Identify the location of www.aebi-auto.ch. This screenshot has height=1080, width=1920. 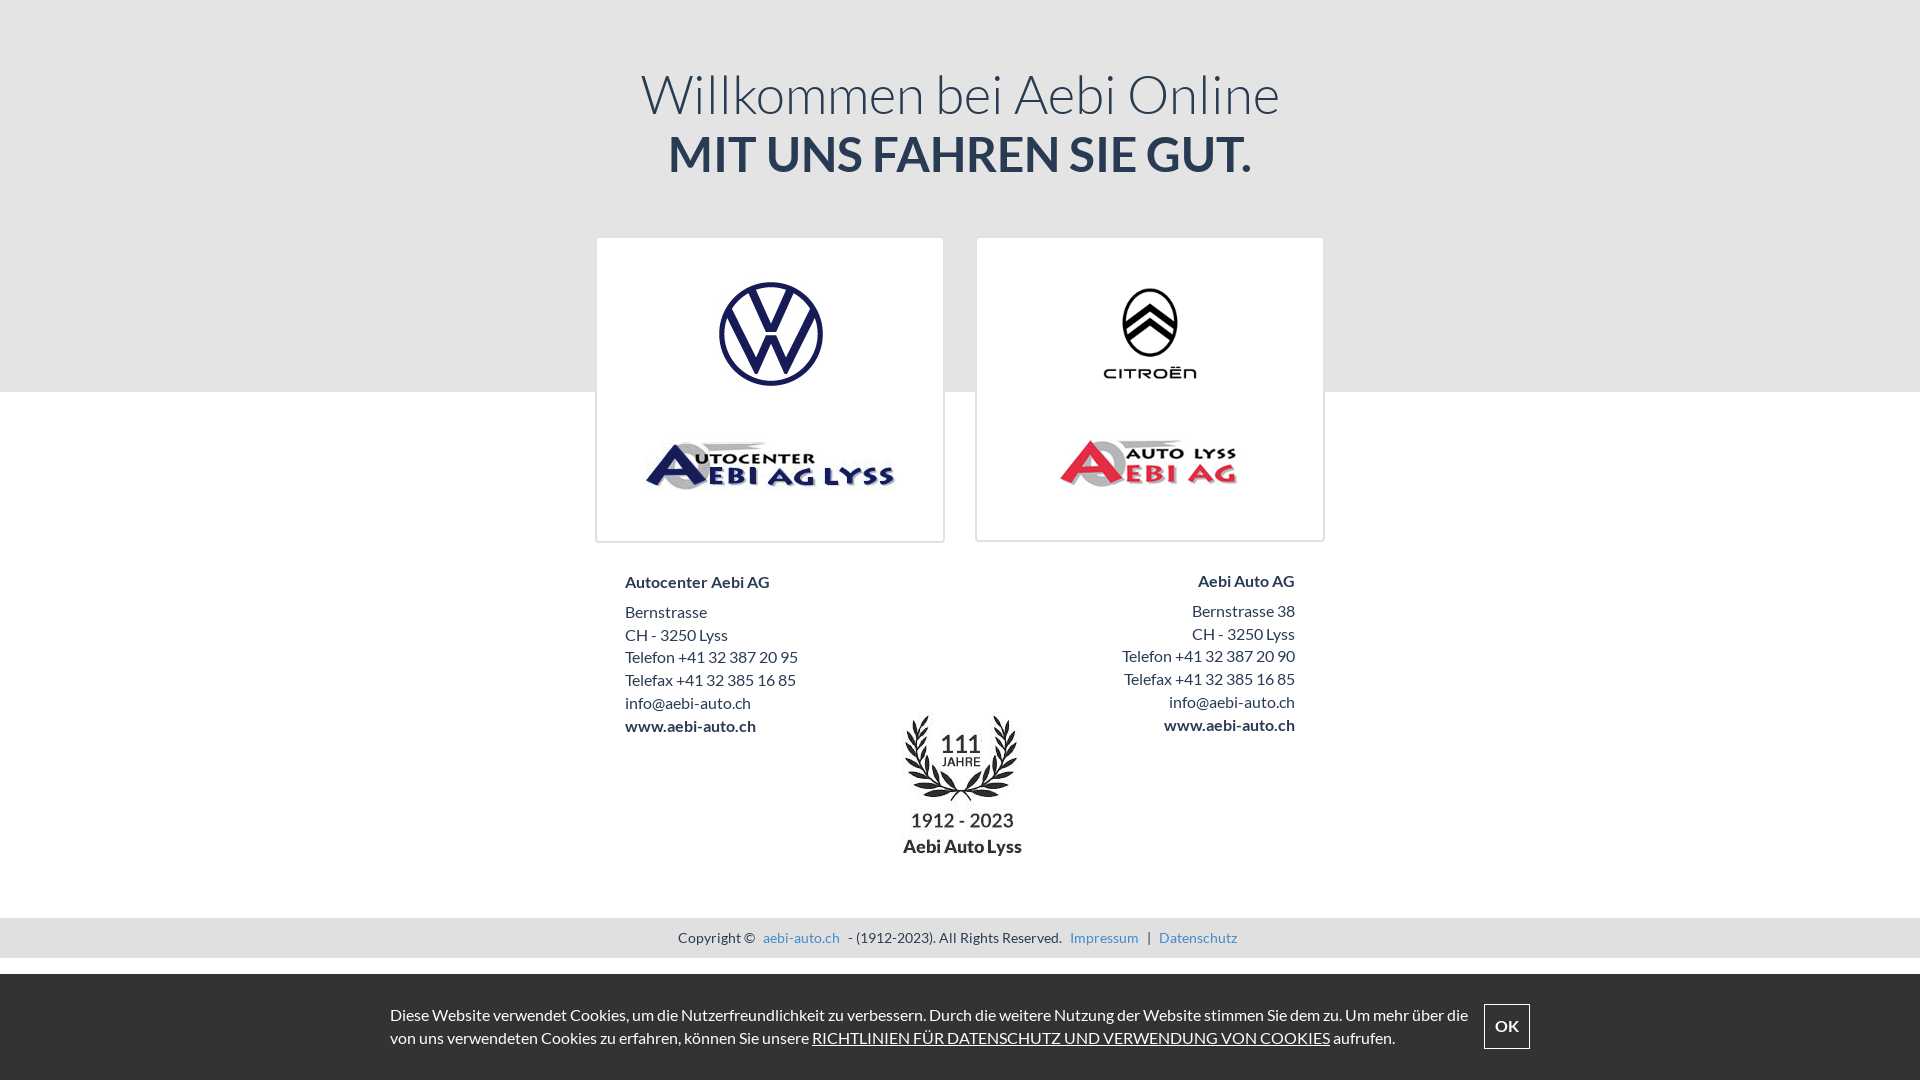
(690, 726).